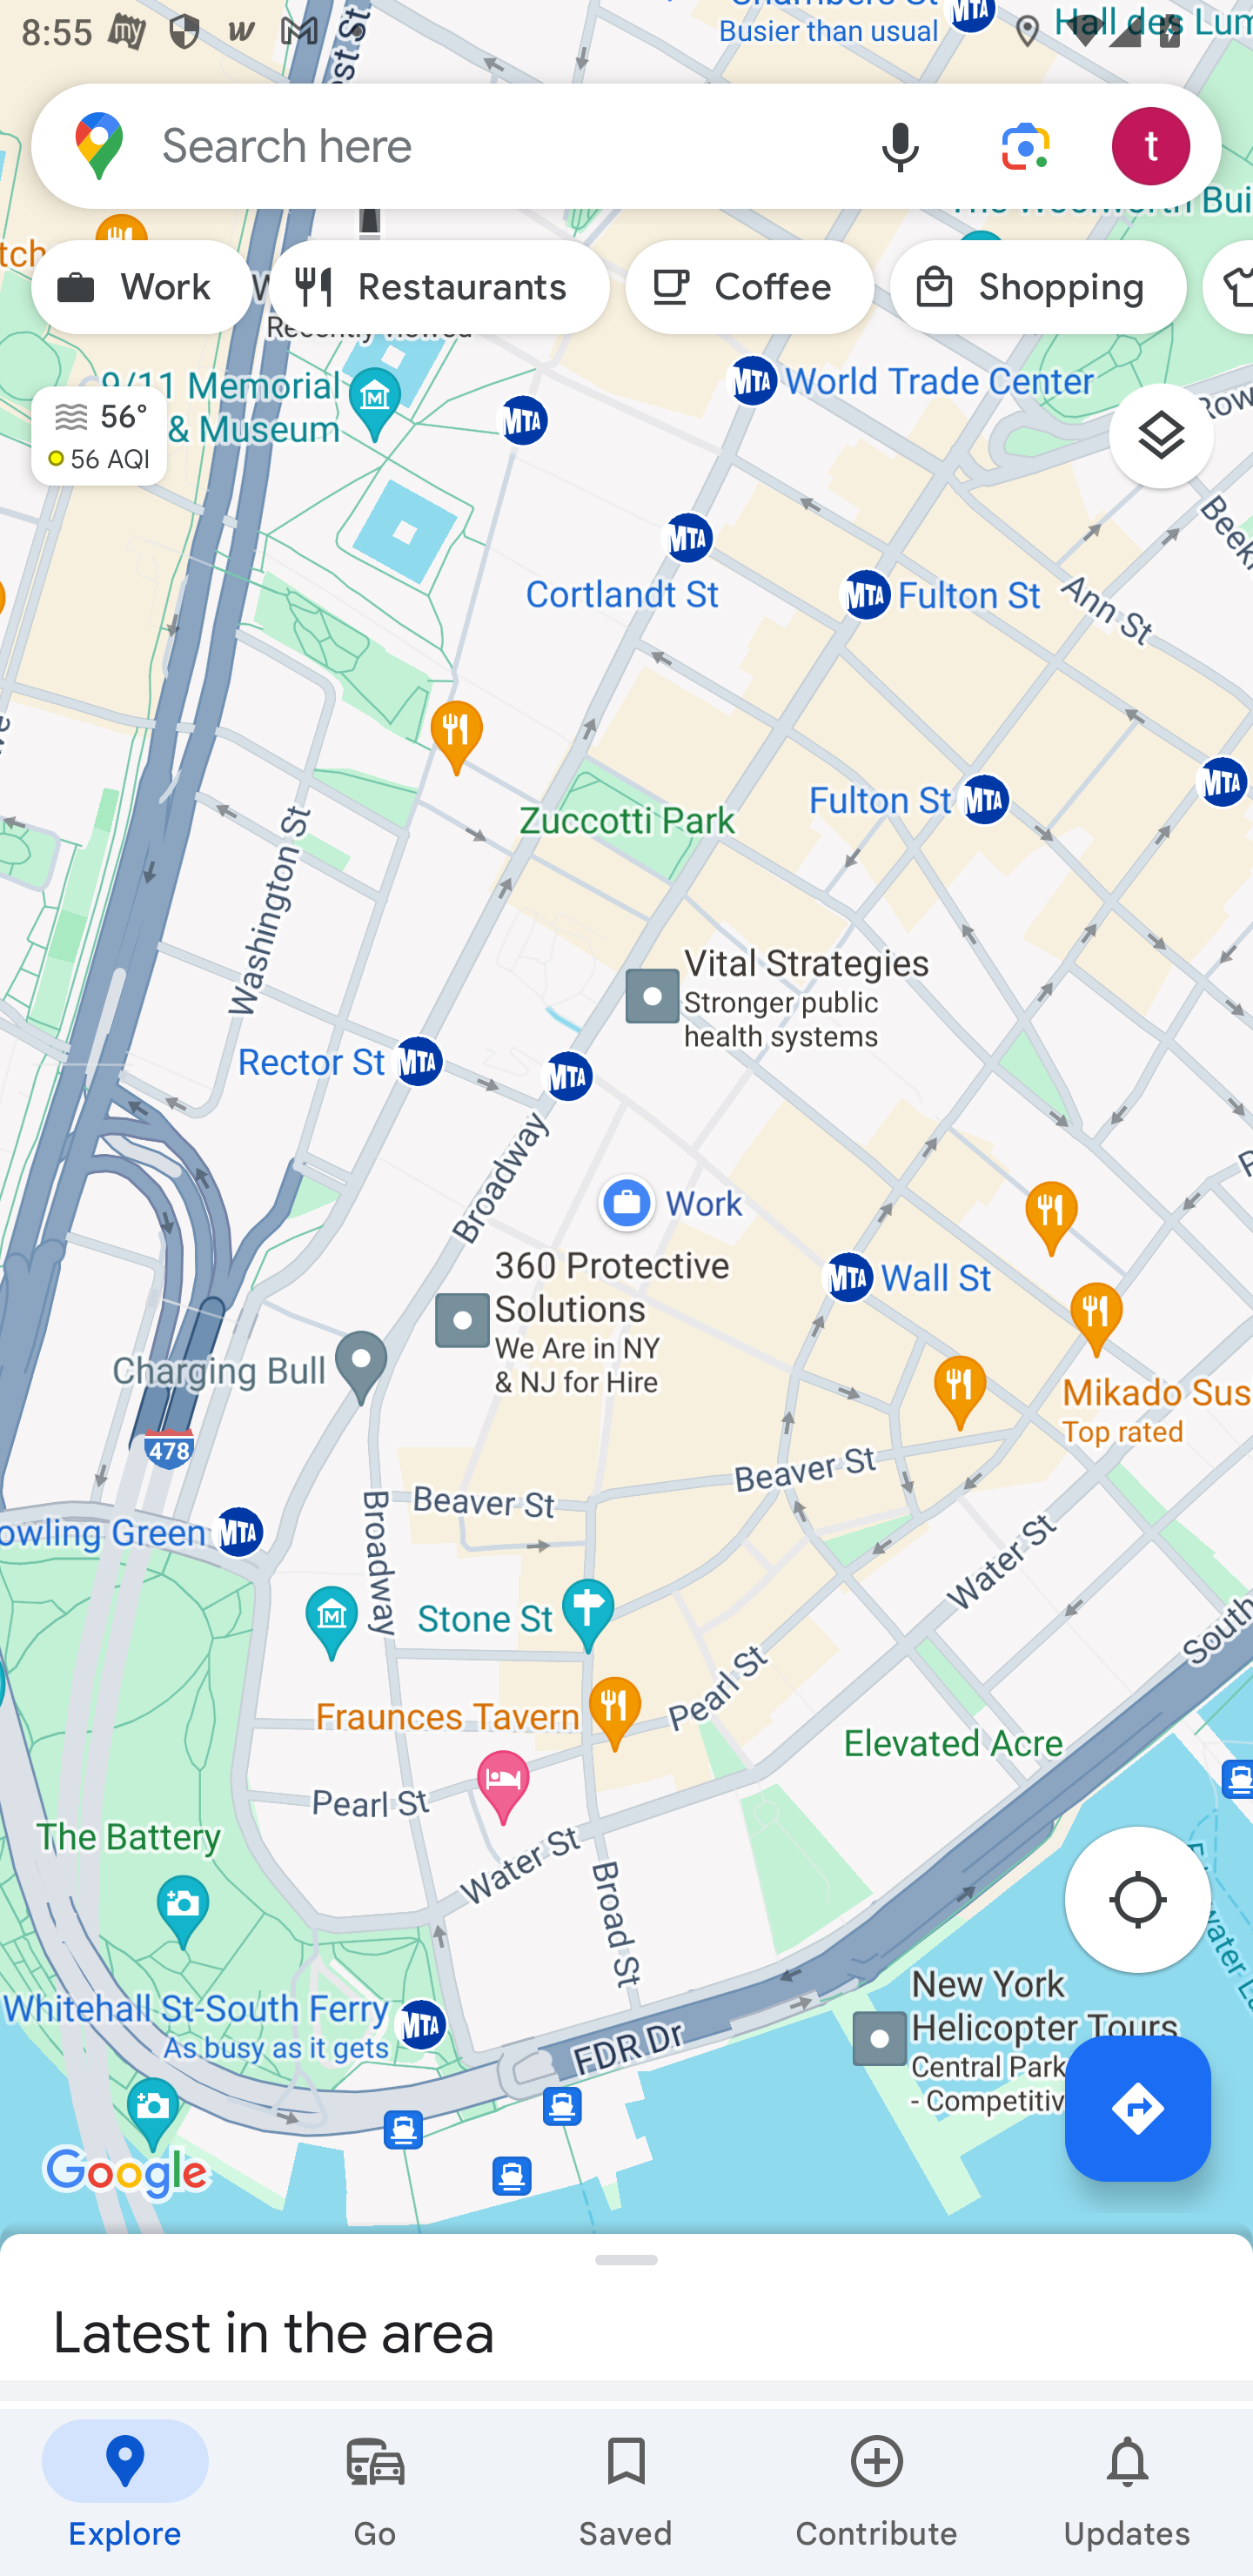 The height and width of the screenshot is (2576, 1253). What do you see at coordinates (439, 287) in the screenshot?
I see `Restaurants Search for Restaurants` at bounding box center [439, 287].